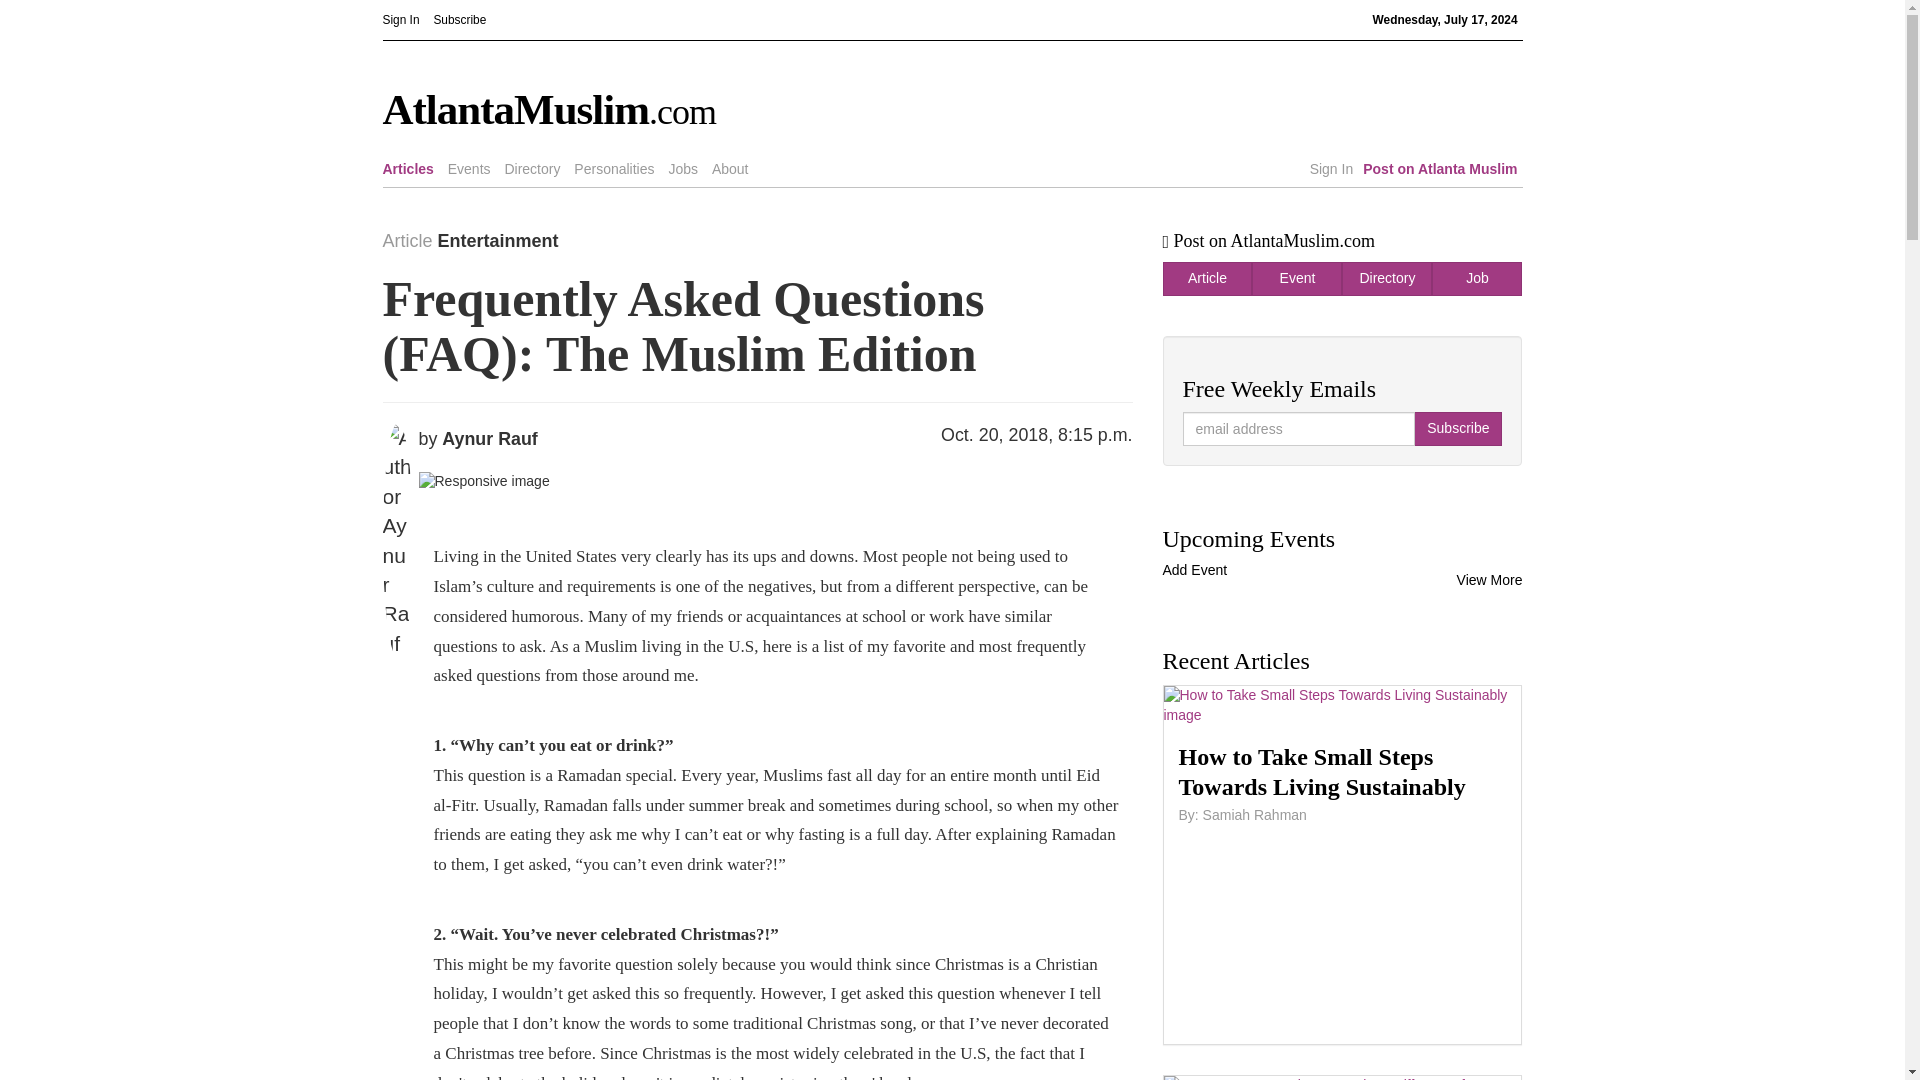  Describe the element at coordinates (1387, 278) in the screenshot. I see `Directory` at that location.